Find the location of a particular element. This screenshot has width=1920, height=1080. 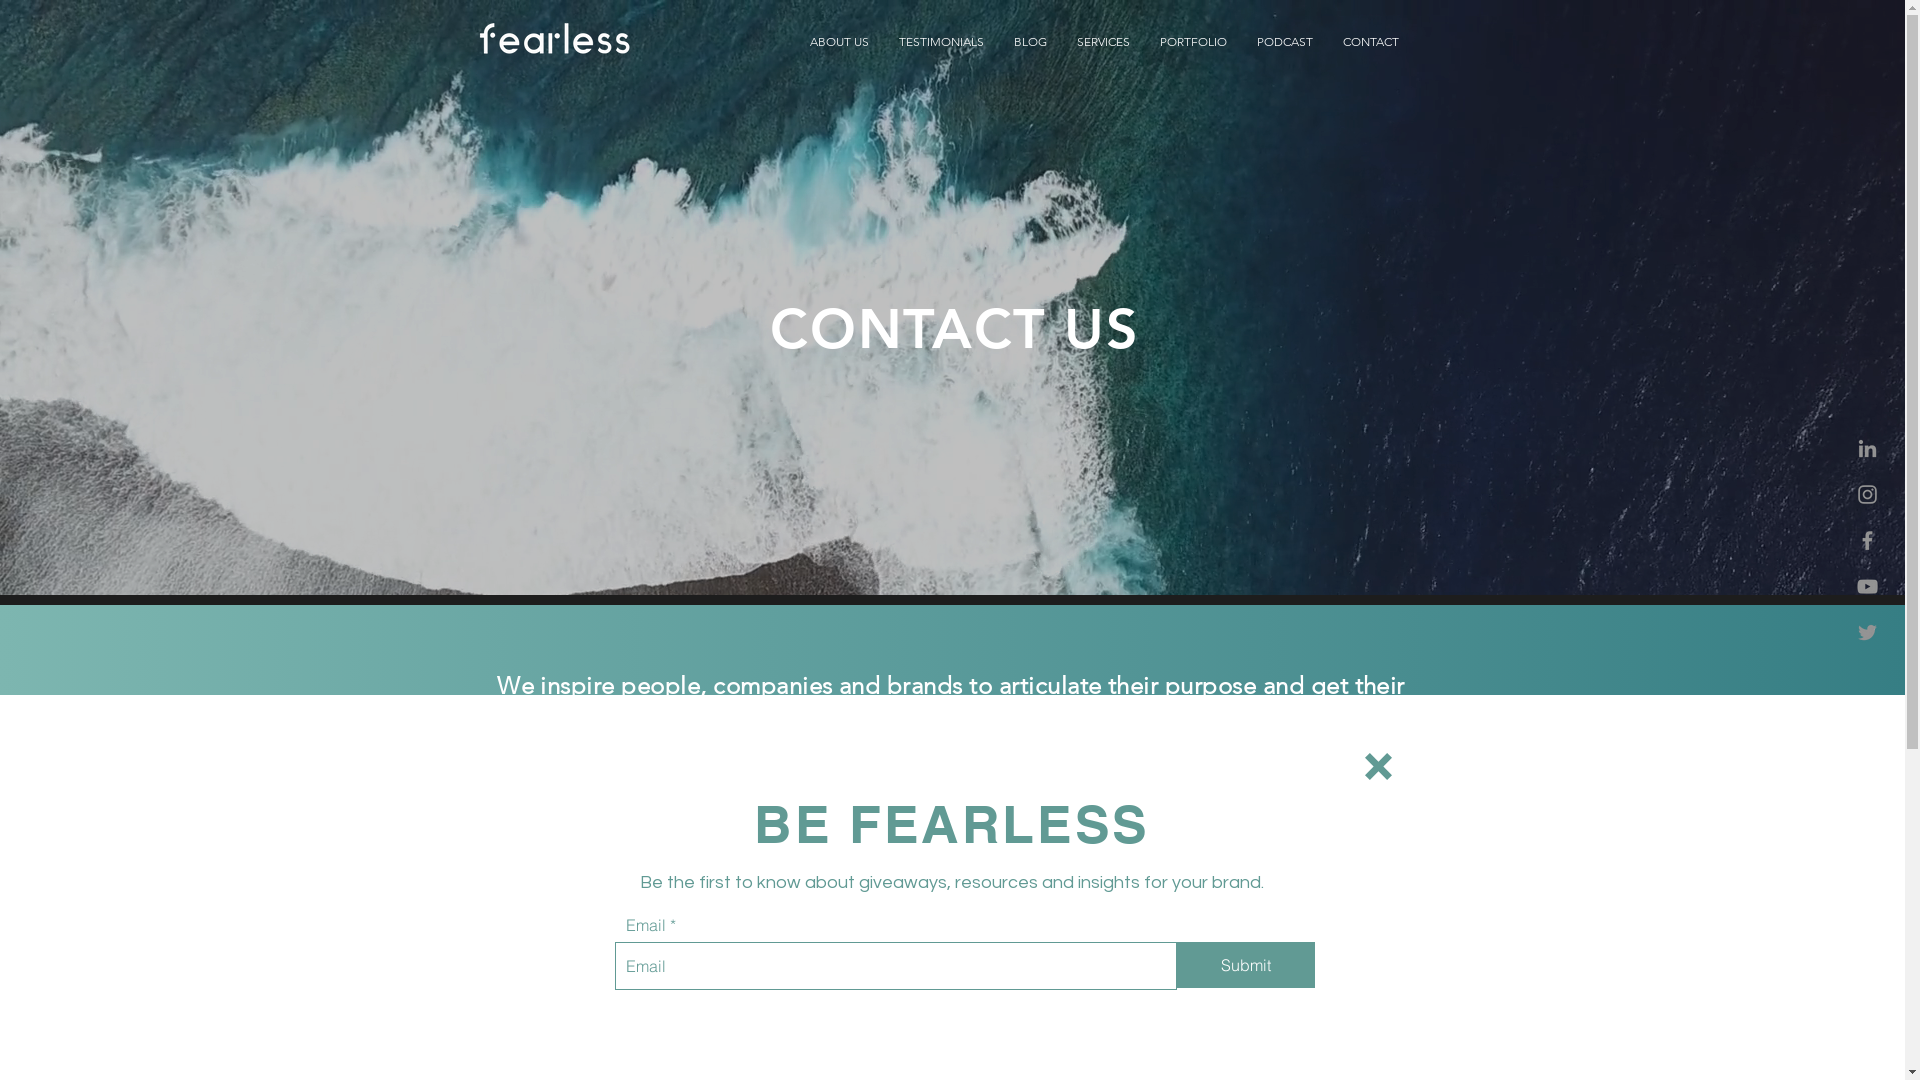

BLOG is located at coordinates (1030, 42).